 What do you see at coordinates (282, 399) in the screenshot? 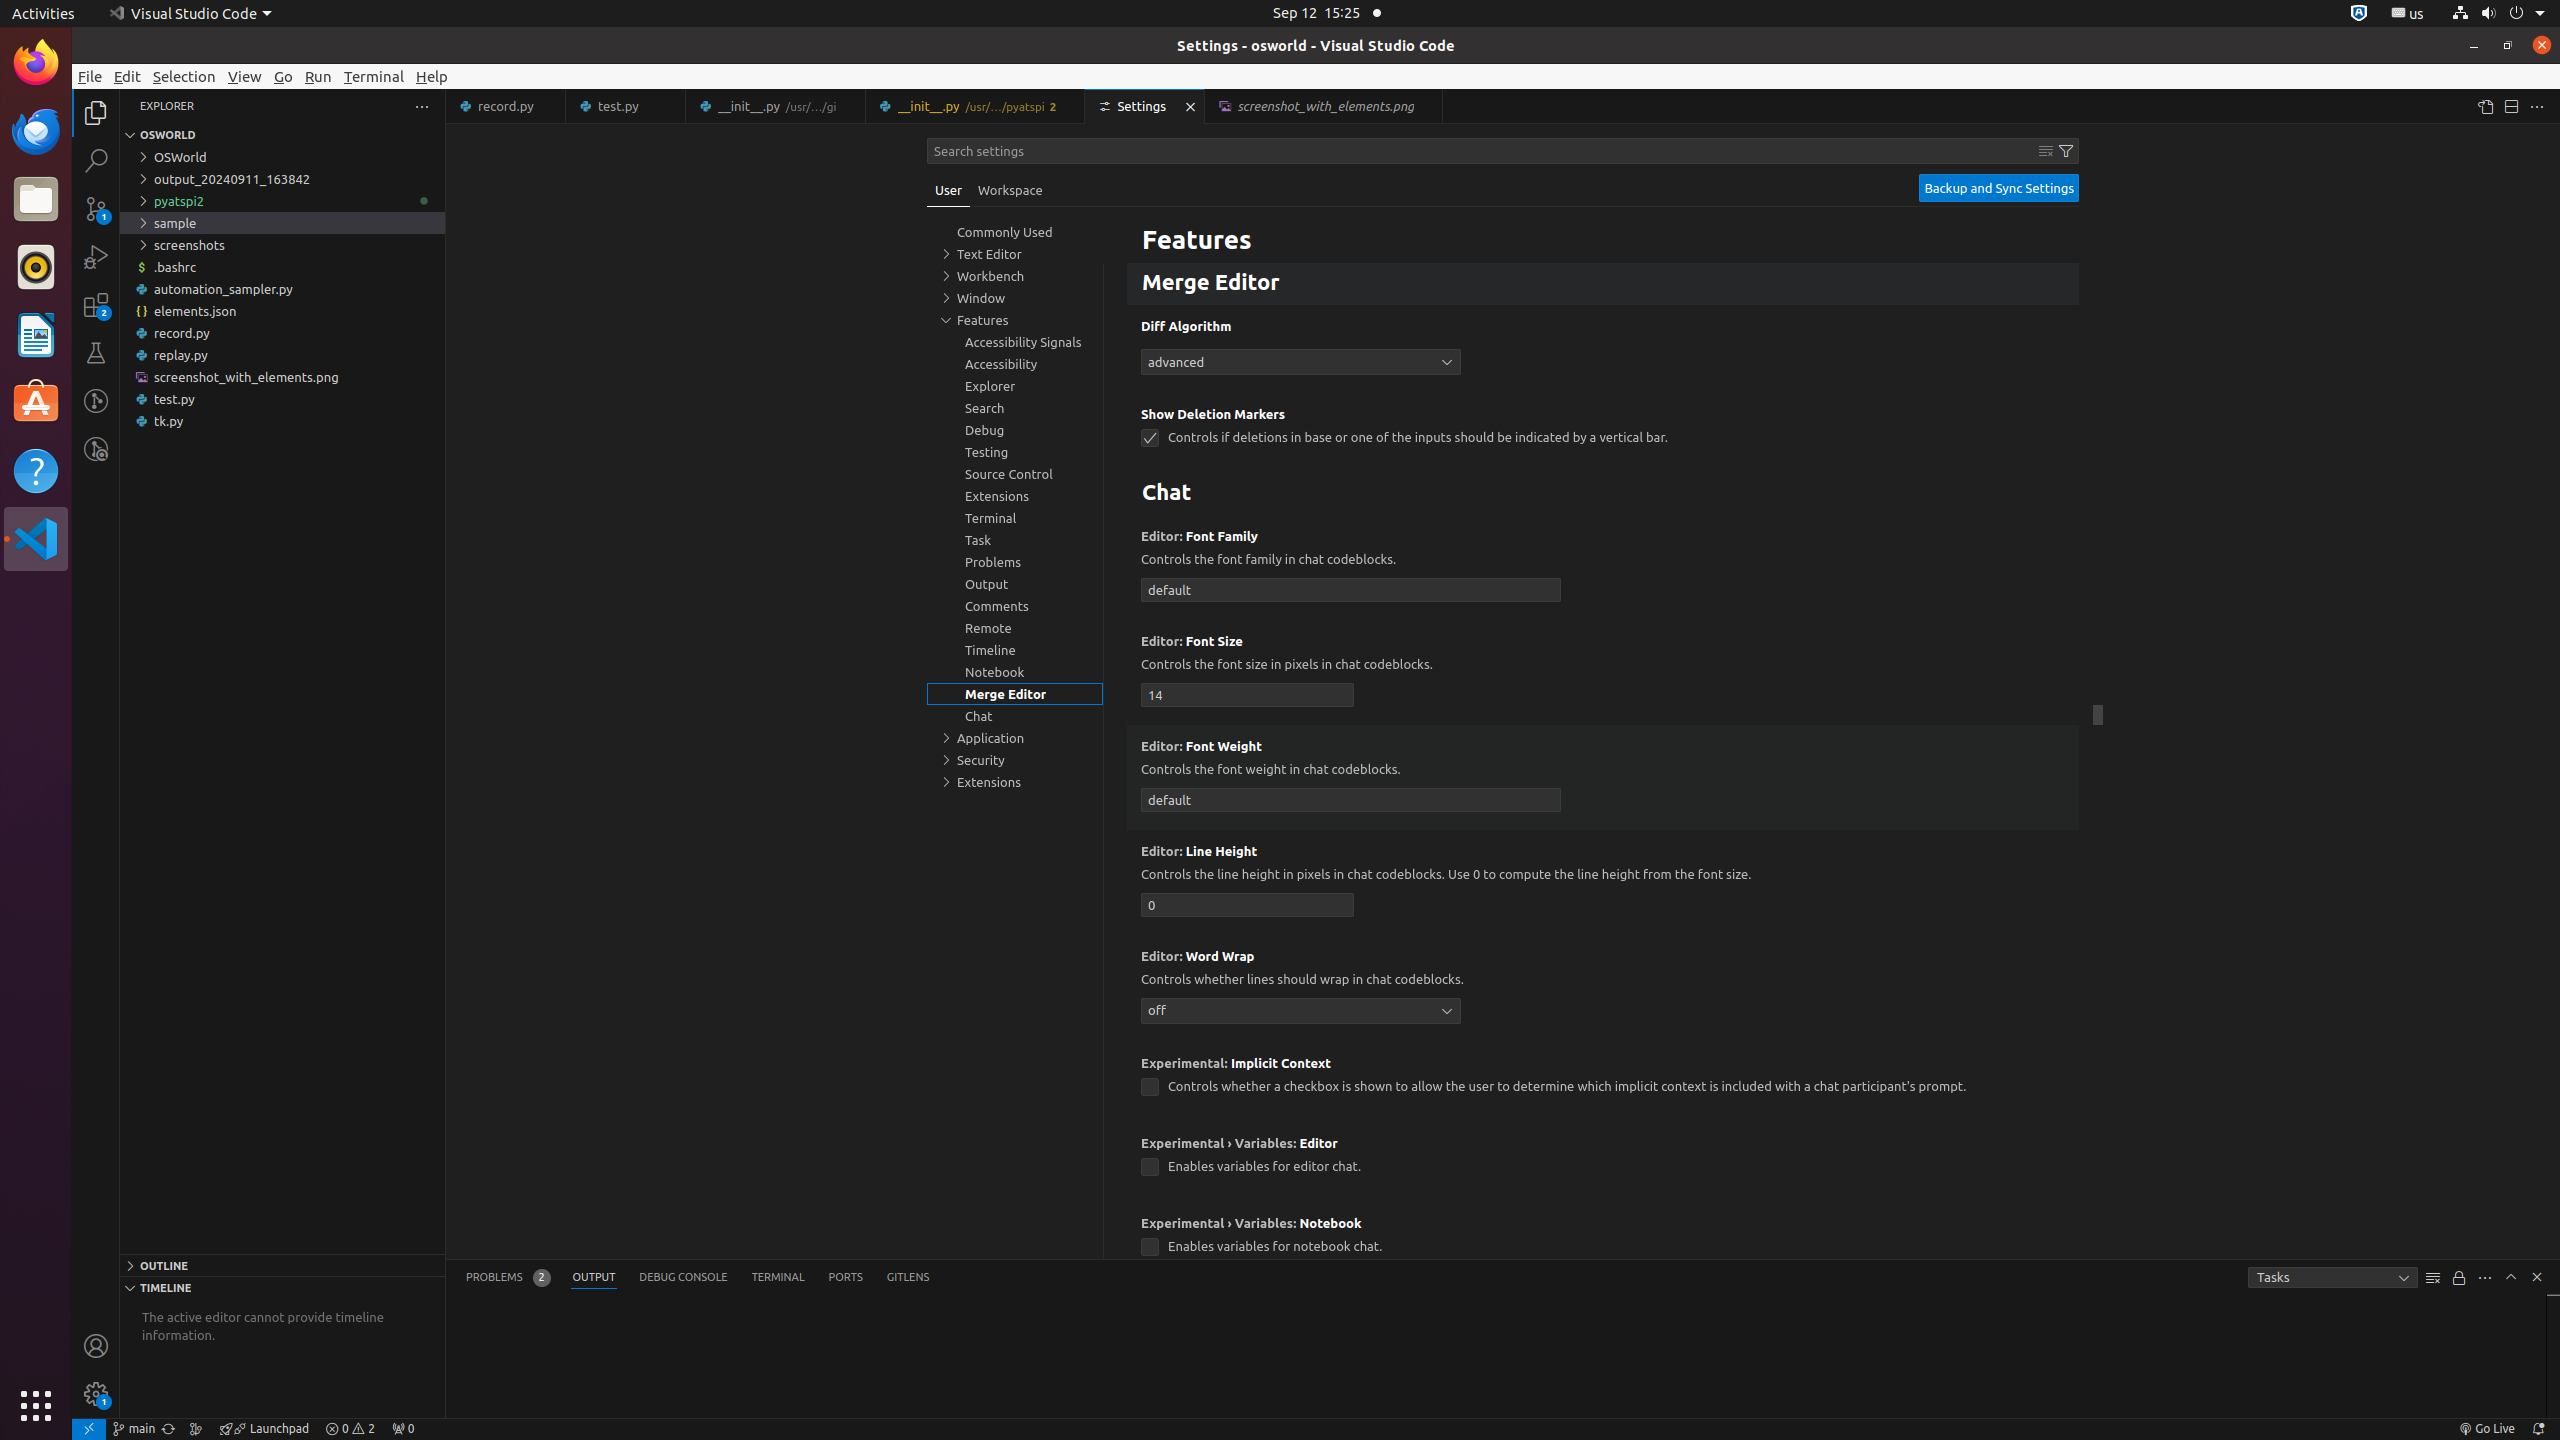
I see `test.py` at bounding box center [282, 399].